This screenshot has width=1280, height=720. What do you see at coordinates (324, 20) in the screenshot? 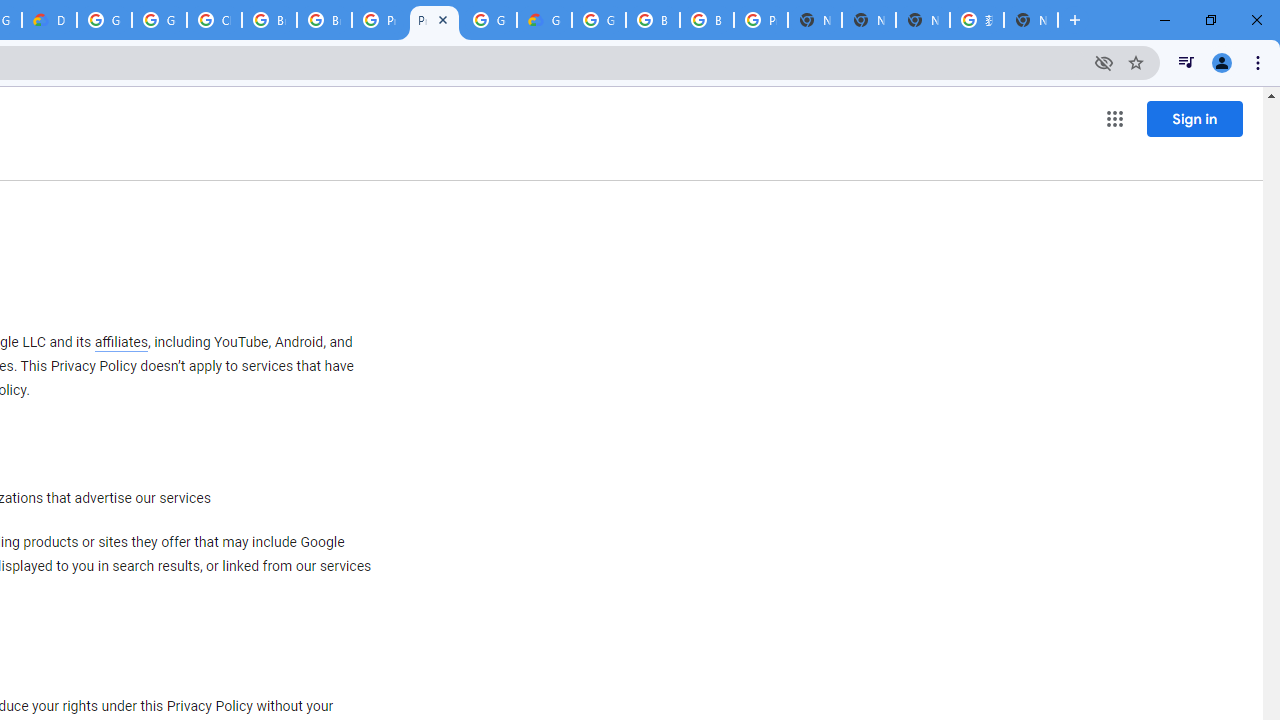
I see `Browse Chrome as a guest - Computer - Google Chrome Help` at bounding box center [324, 20].